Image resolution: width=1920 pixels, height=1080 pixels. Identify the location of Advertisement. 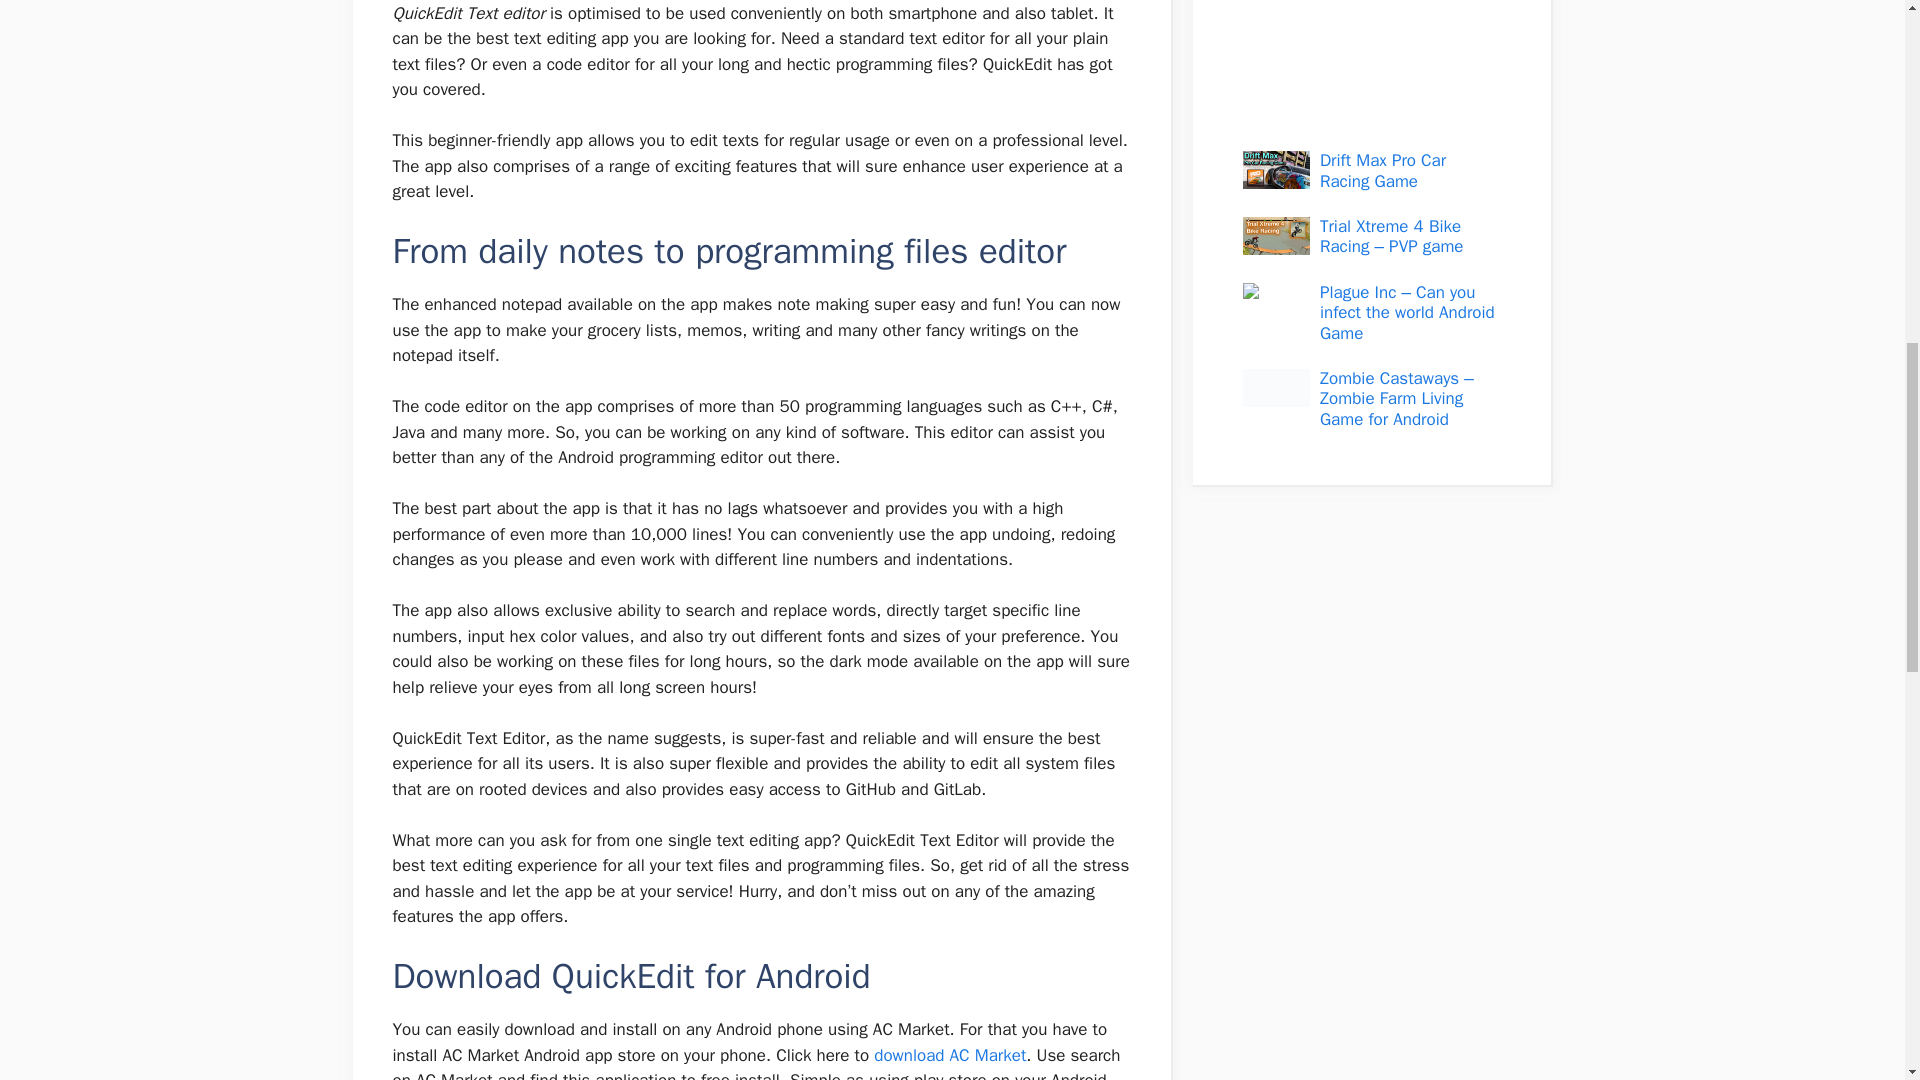
(1360, 60).